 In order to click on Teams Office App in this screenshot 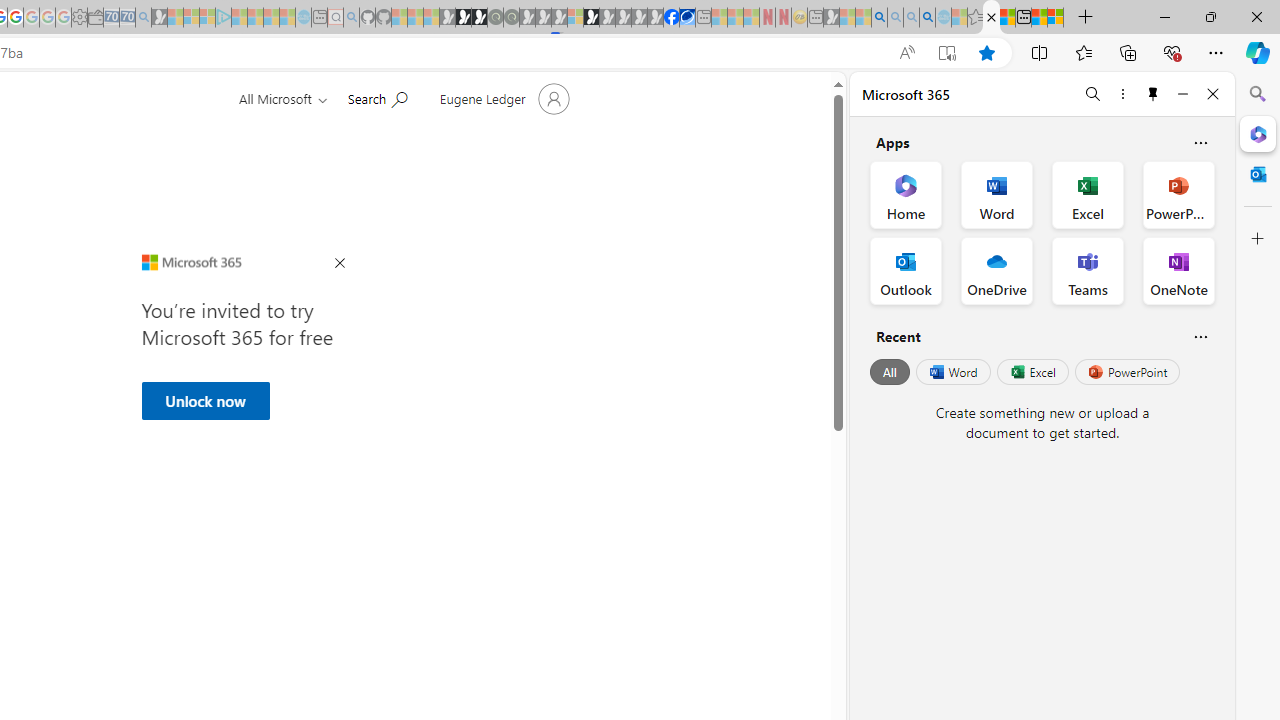, I will do `click(1088, 270)`.